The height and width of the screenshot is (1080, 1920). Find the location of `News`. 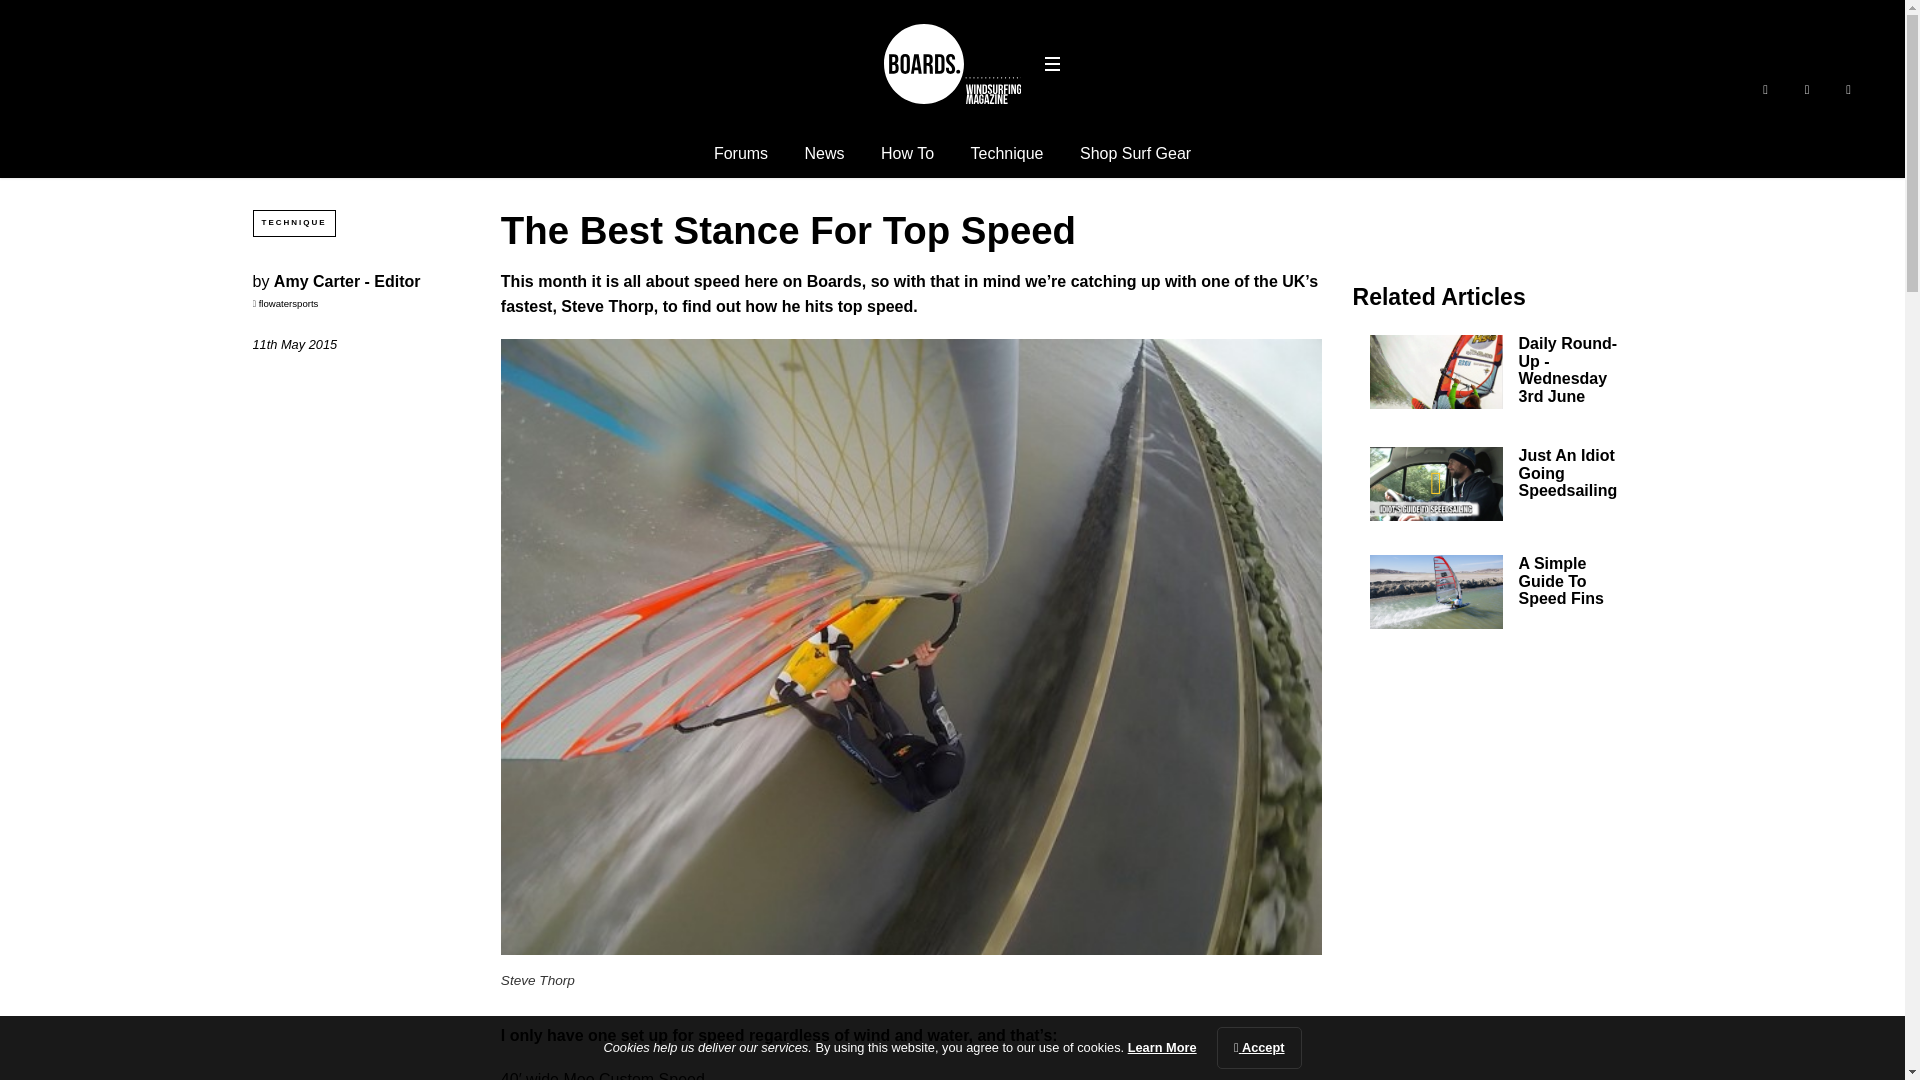

News is located at coordinates (824, 153).